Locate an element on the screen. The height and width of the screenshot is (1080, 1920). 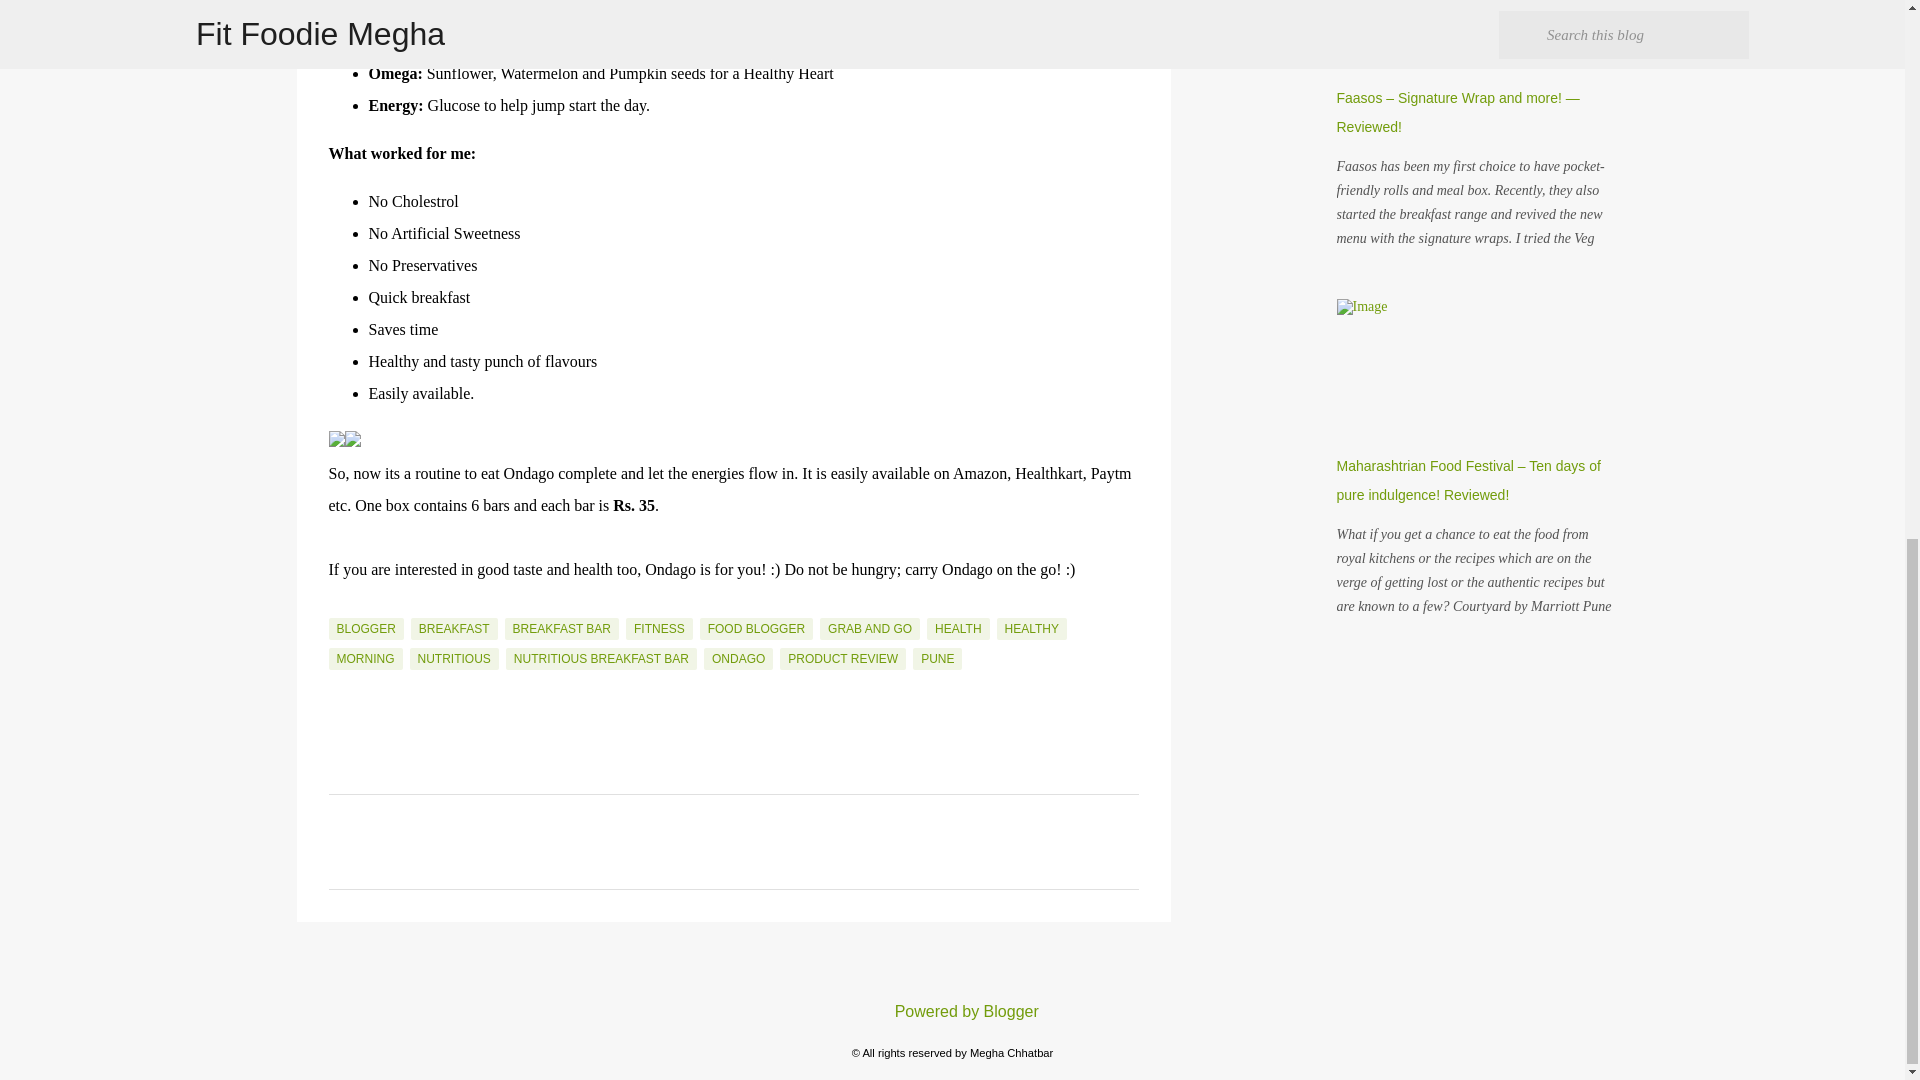
PRODUCT REVIEW is located at coordinates (842, 658).